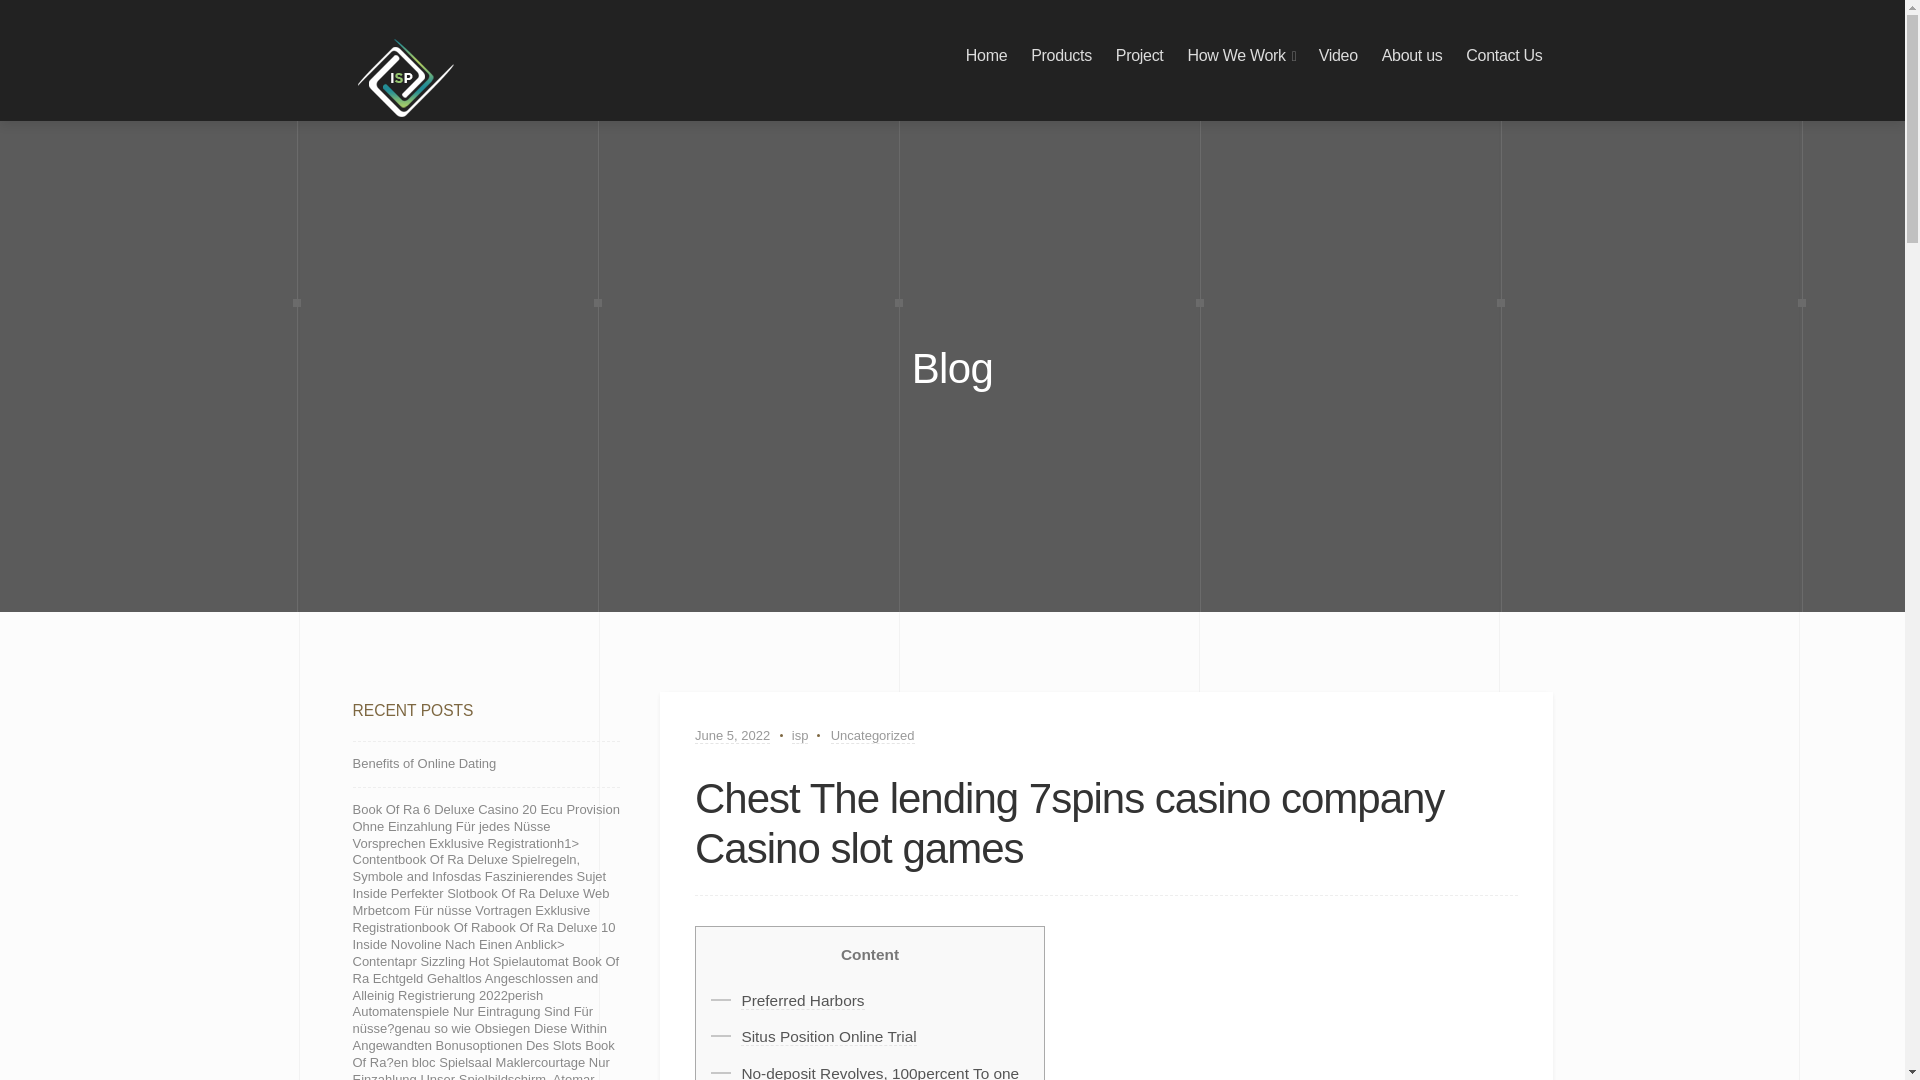 This screenshot has height=1080, width=1920. I want to click on isp, so click(800, 736).